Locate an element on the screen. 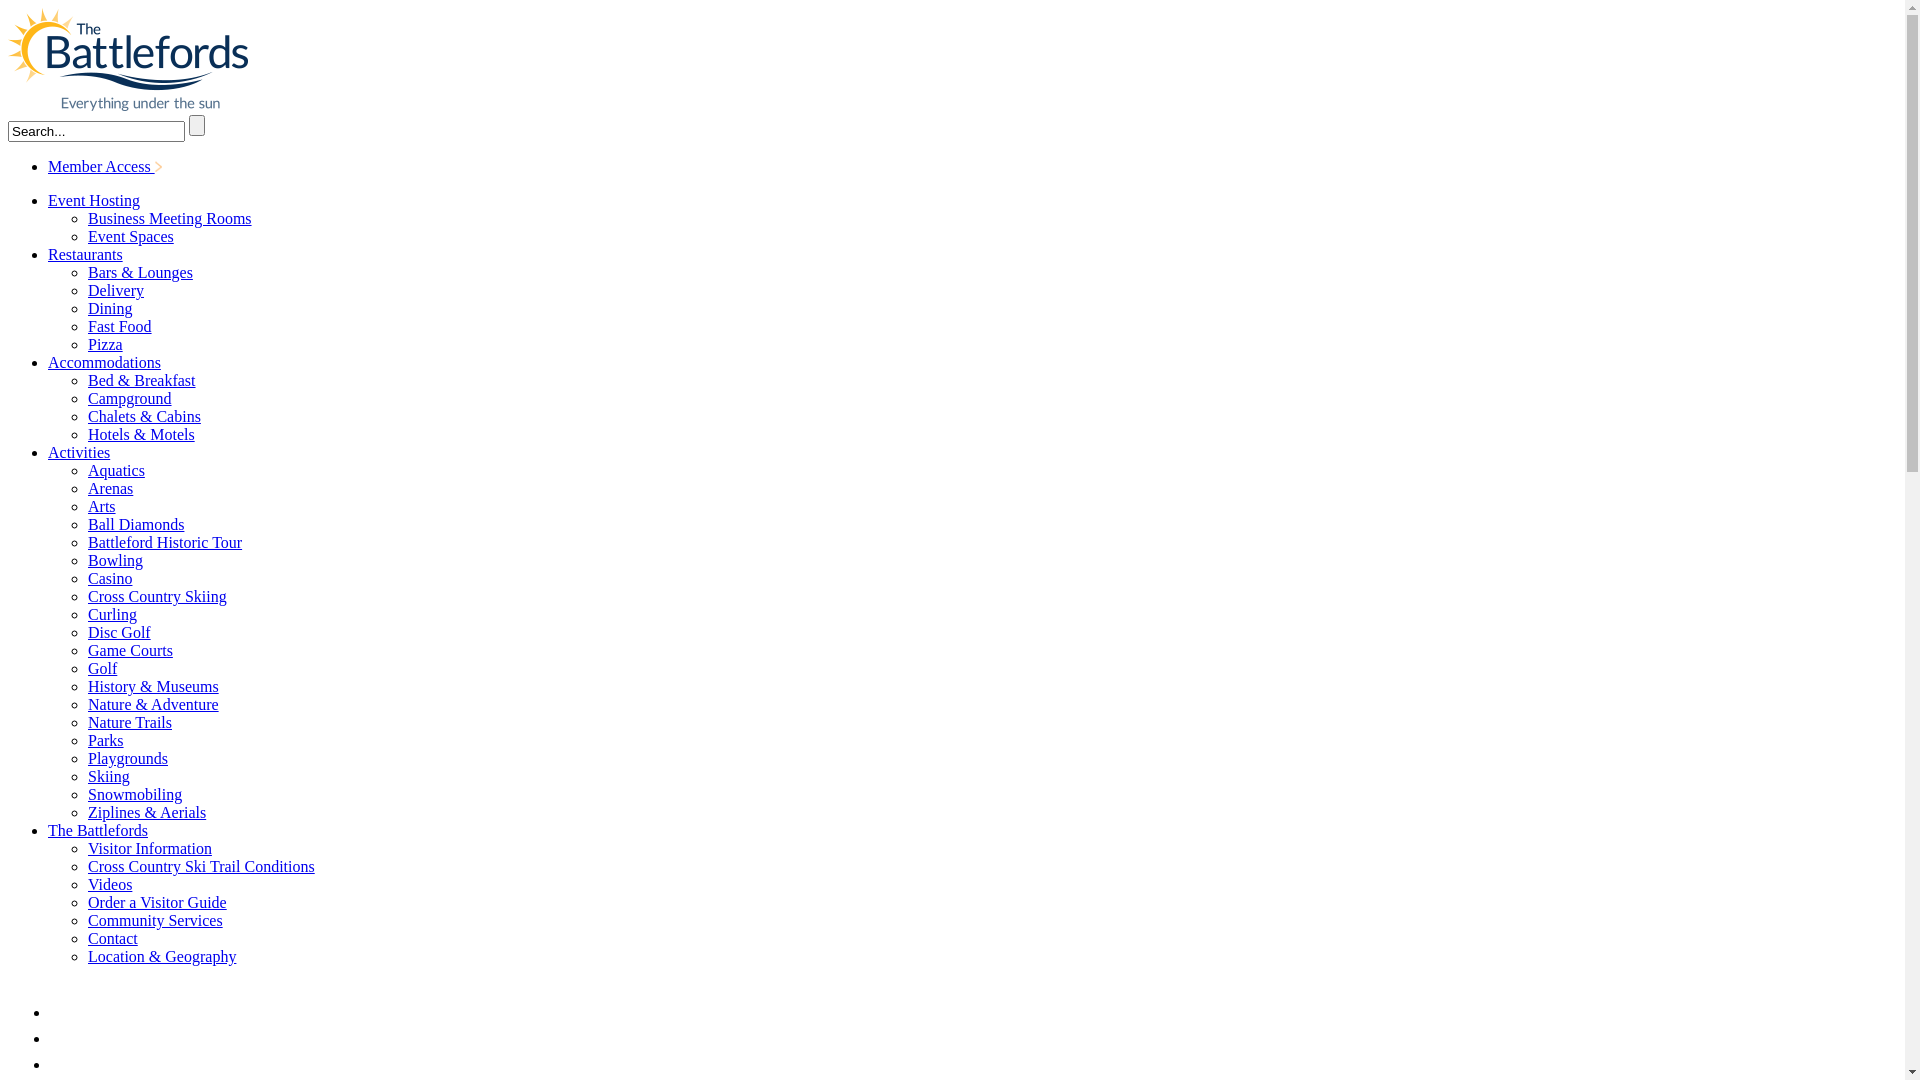 The height and width of the screenshot is (1080, 1920). Aquatics is located at coordinates (116, 470).